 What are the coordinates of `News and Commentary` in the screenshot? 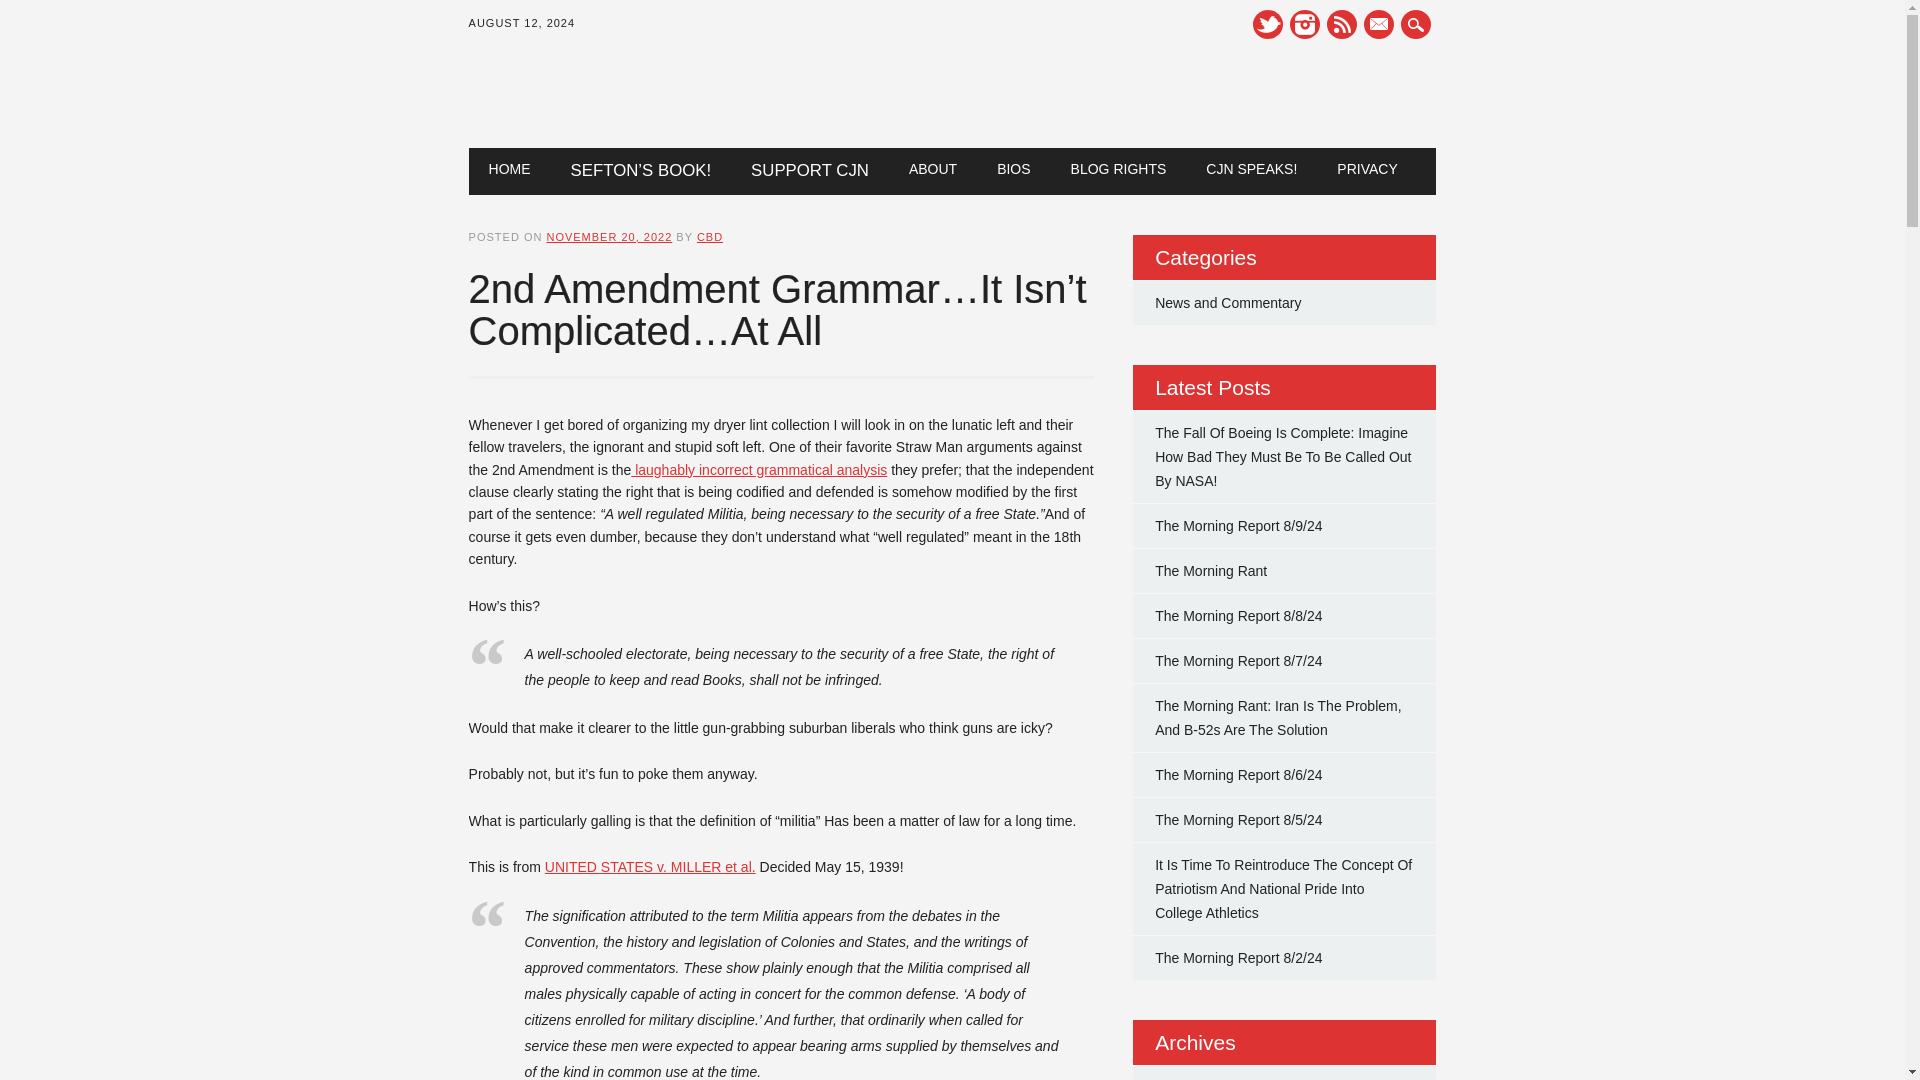 It's located at (1228, 302).